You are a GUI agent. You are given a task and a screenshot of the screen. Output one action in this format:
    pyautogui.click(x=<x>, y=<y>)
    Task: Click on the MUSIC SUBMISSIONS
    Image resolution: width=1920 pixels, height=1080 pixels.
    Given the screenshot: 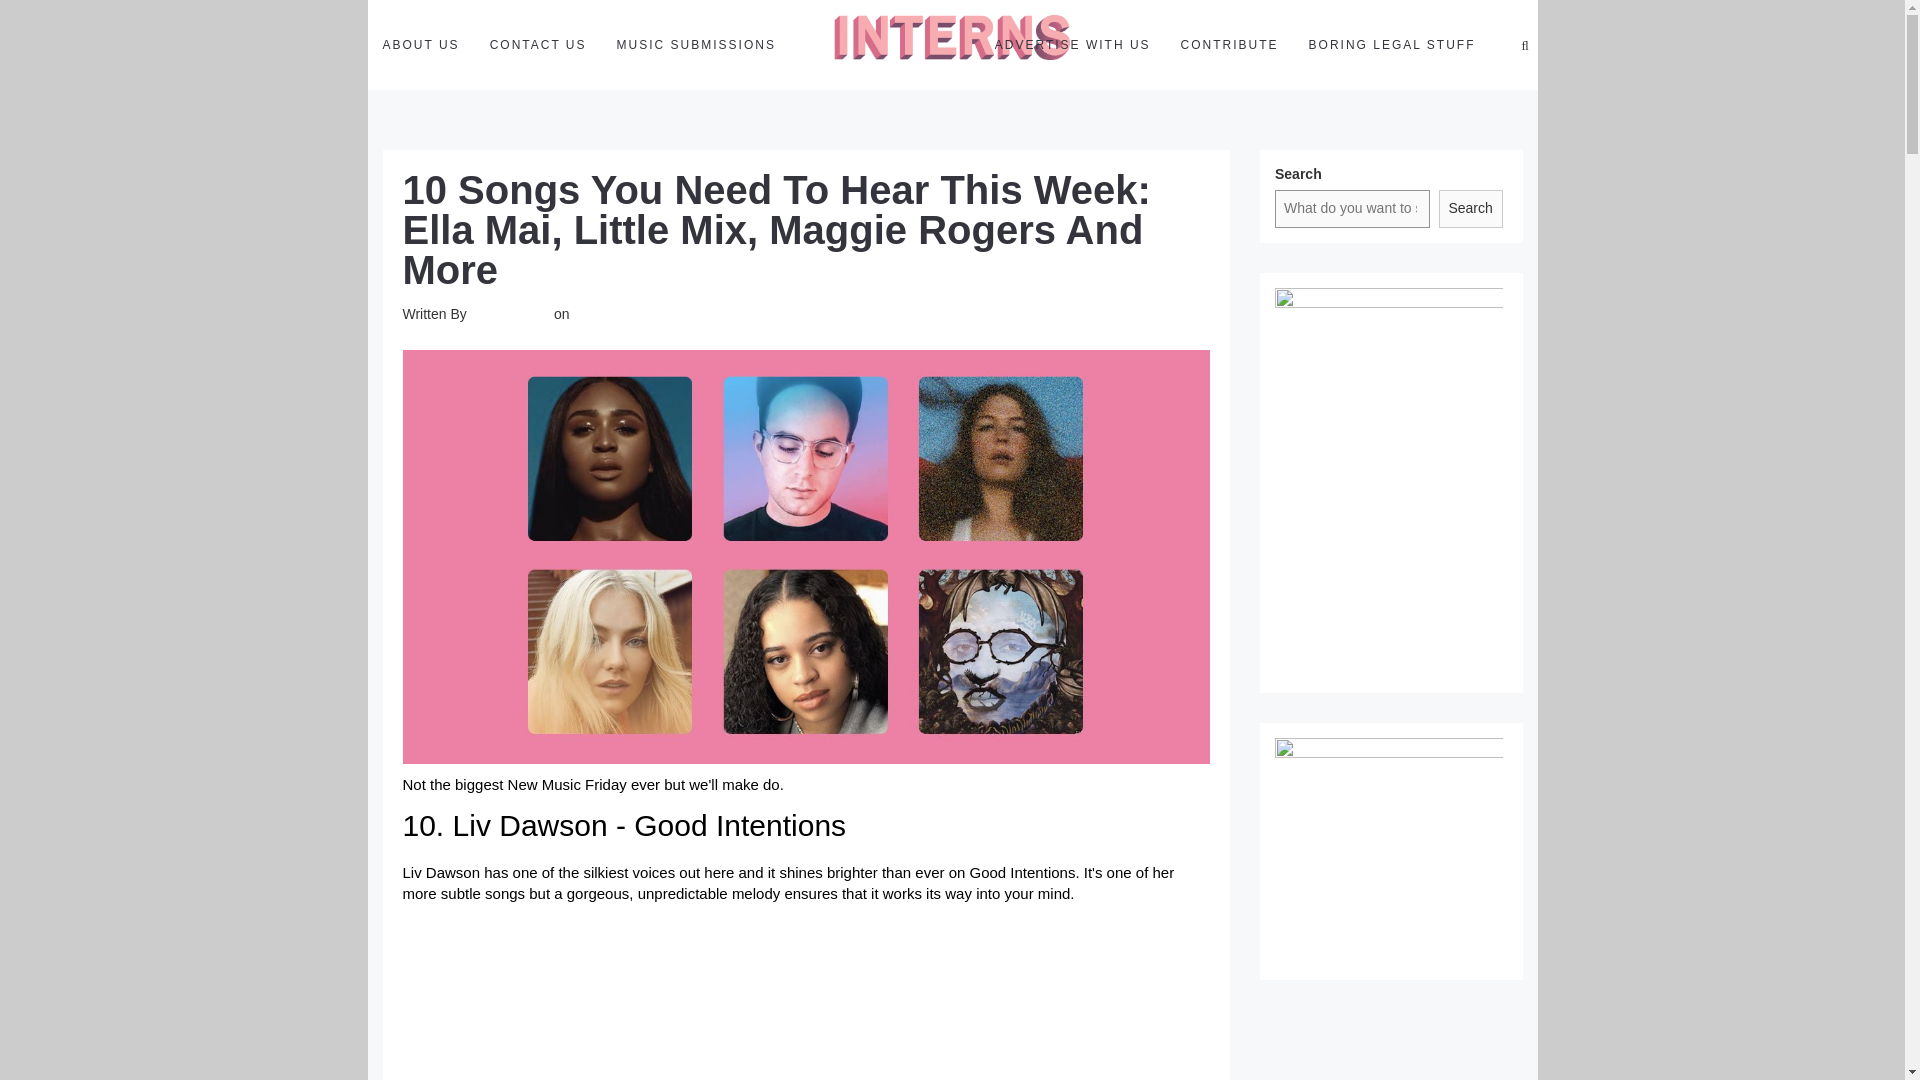 What is the action you would take?
    pyautogui.click(x=696, y=44)
    